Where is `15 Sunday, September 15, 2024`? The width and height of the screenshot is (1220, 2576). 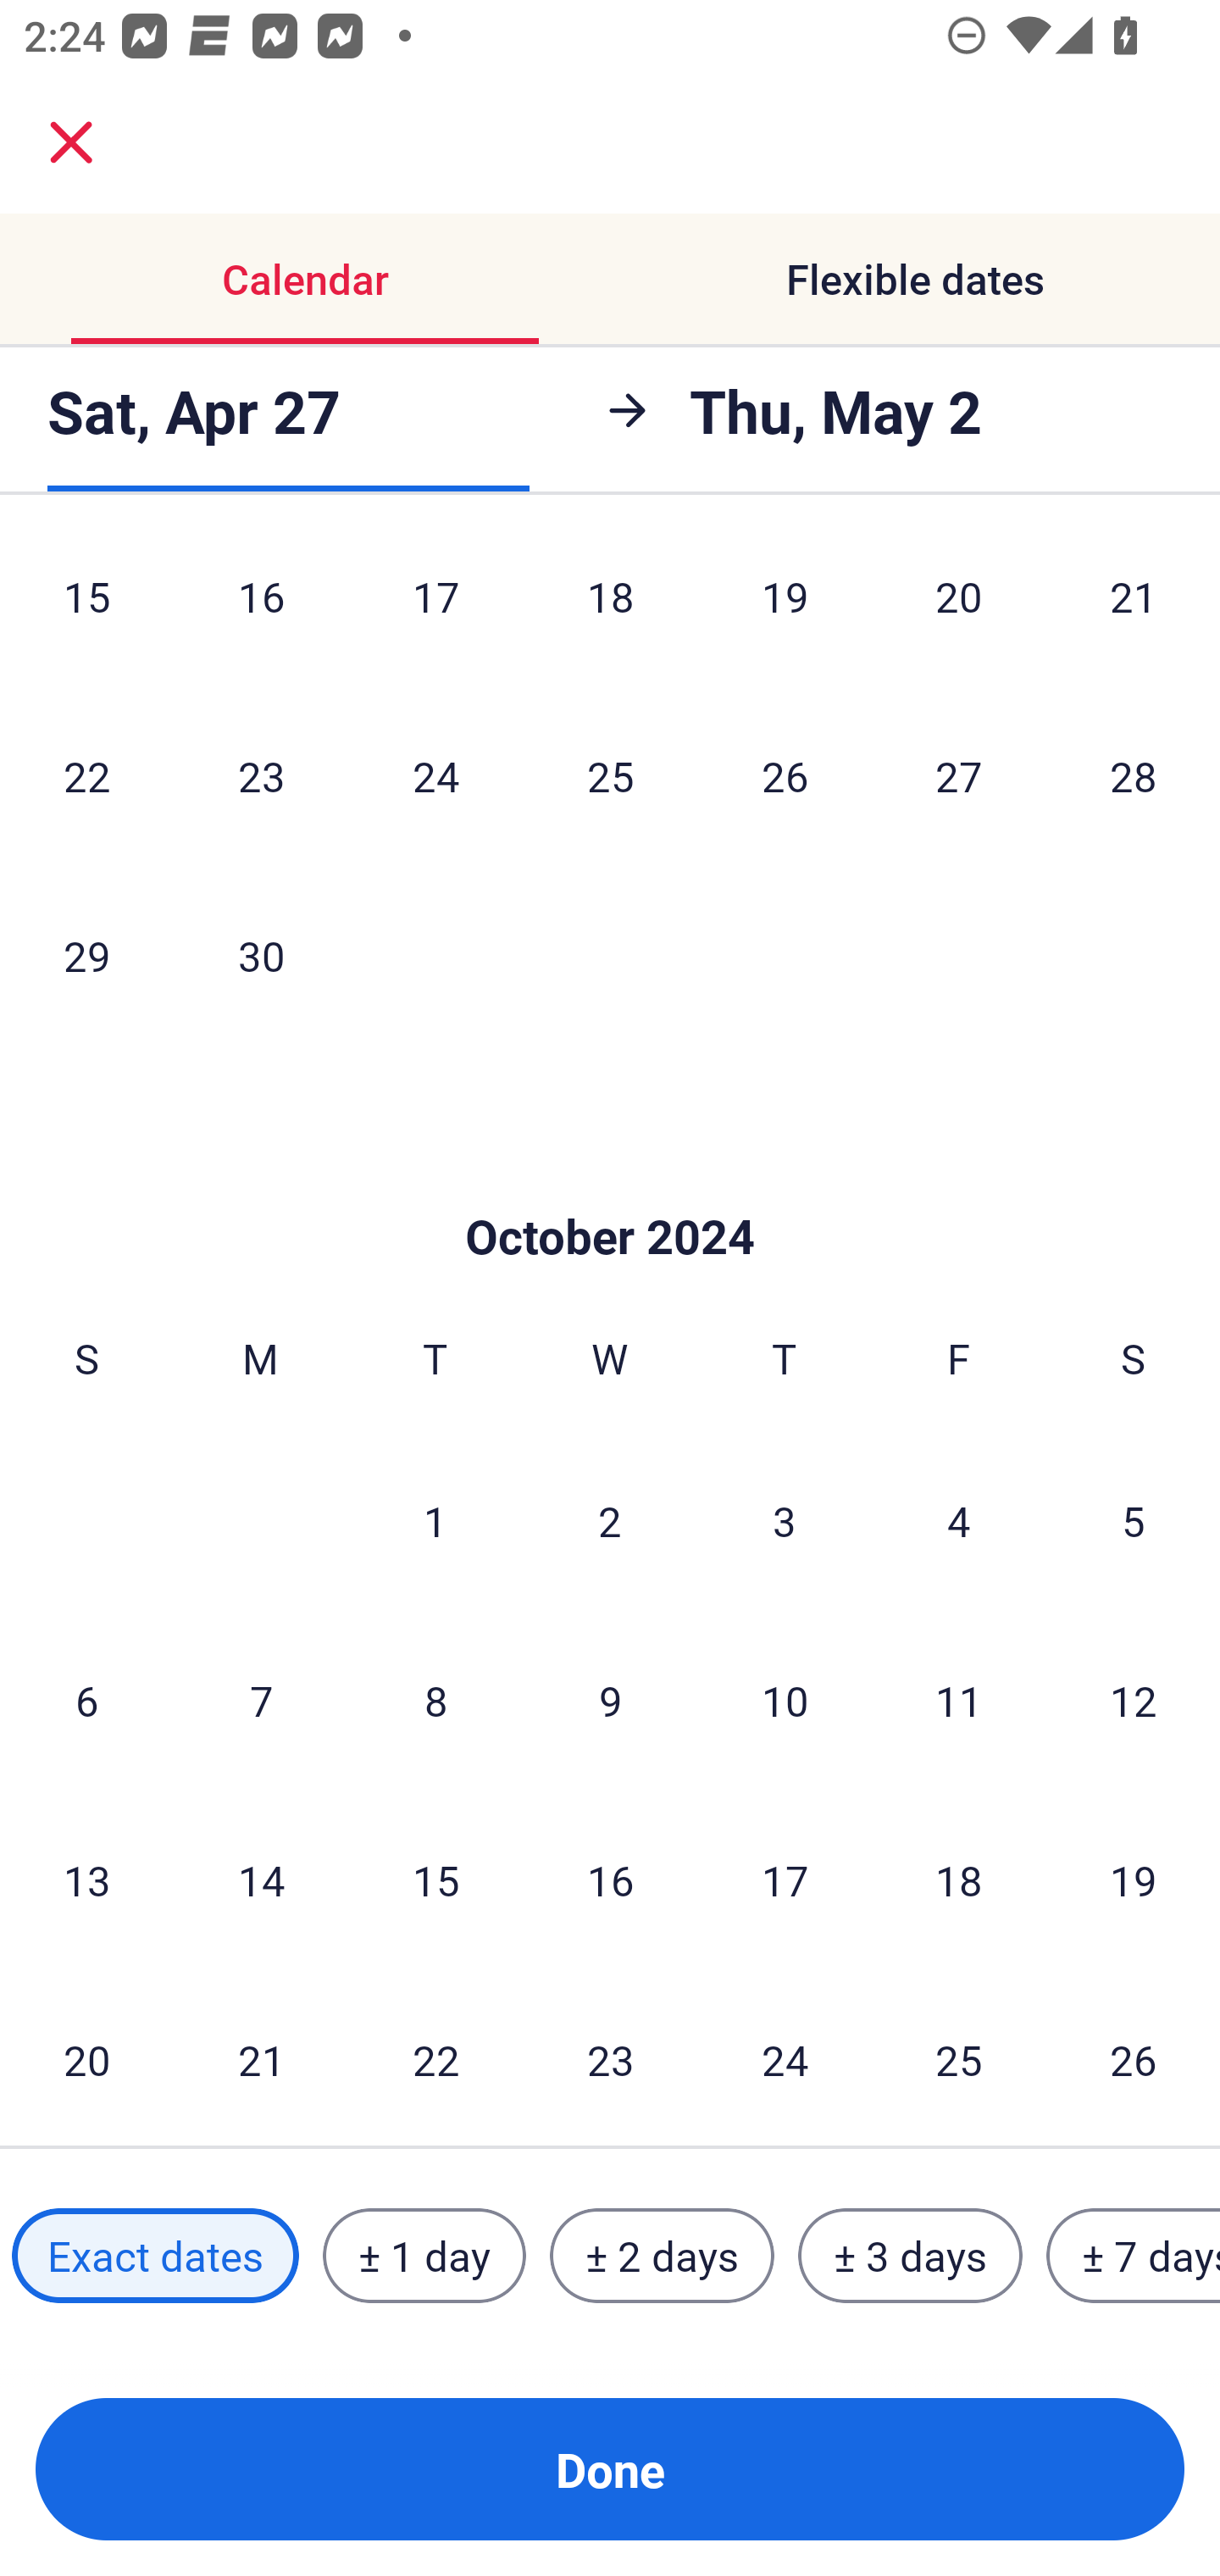 15 Sunday, September 15, 2024 is located at coordinates (86, 613).